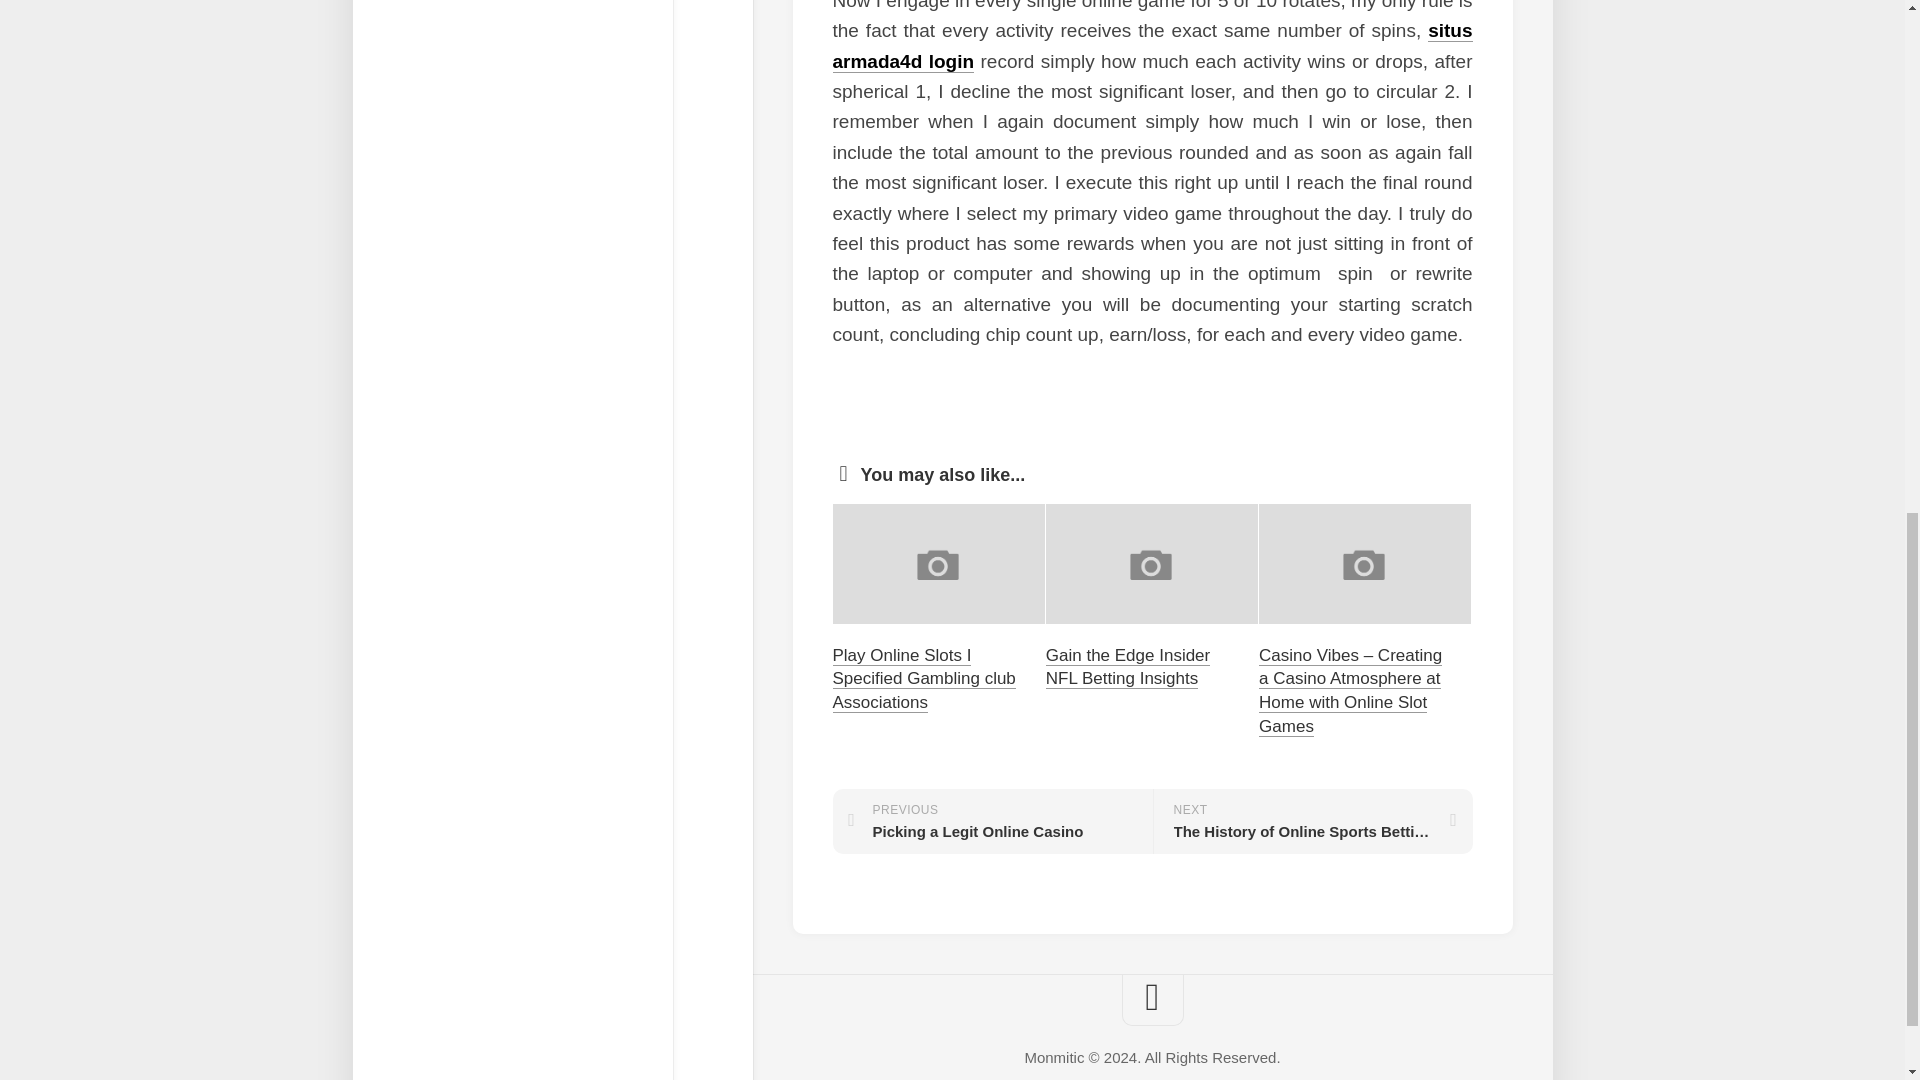  What do you see at coordinates (992, 822) in the screenshot?
I see `situs armada4d login` at bounding box center [992, 822].